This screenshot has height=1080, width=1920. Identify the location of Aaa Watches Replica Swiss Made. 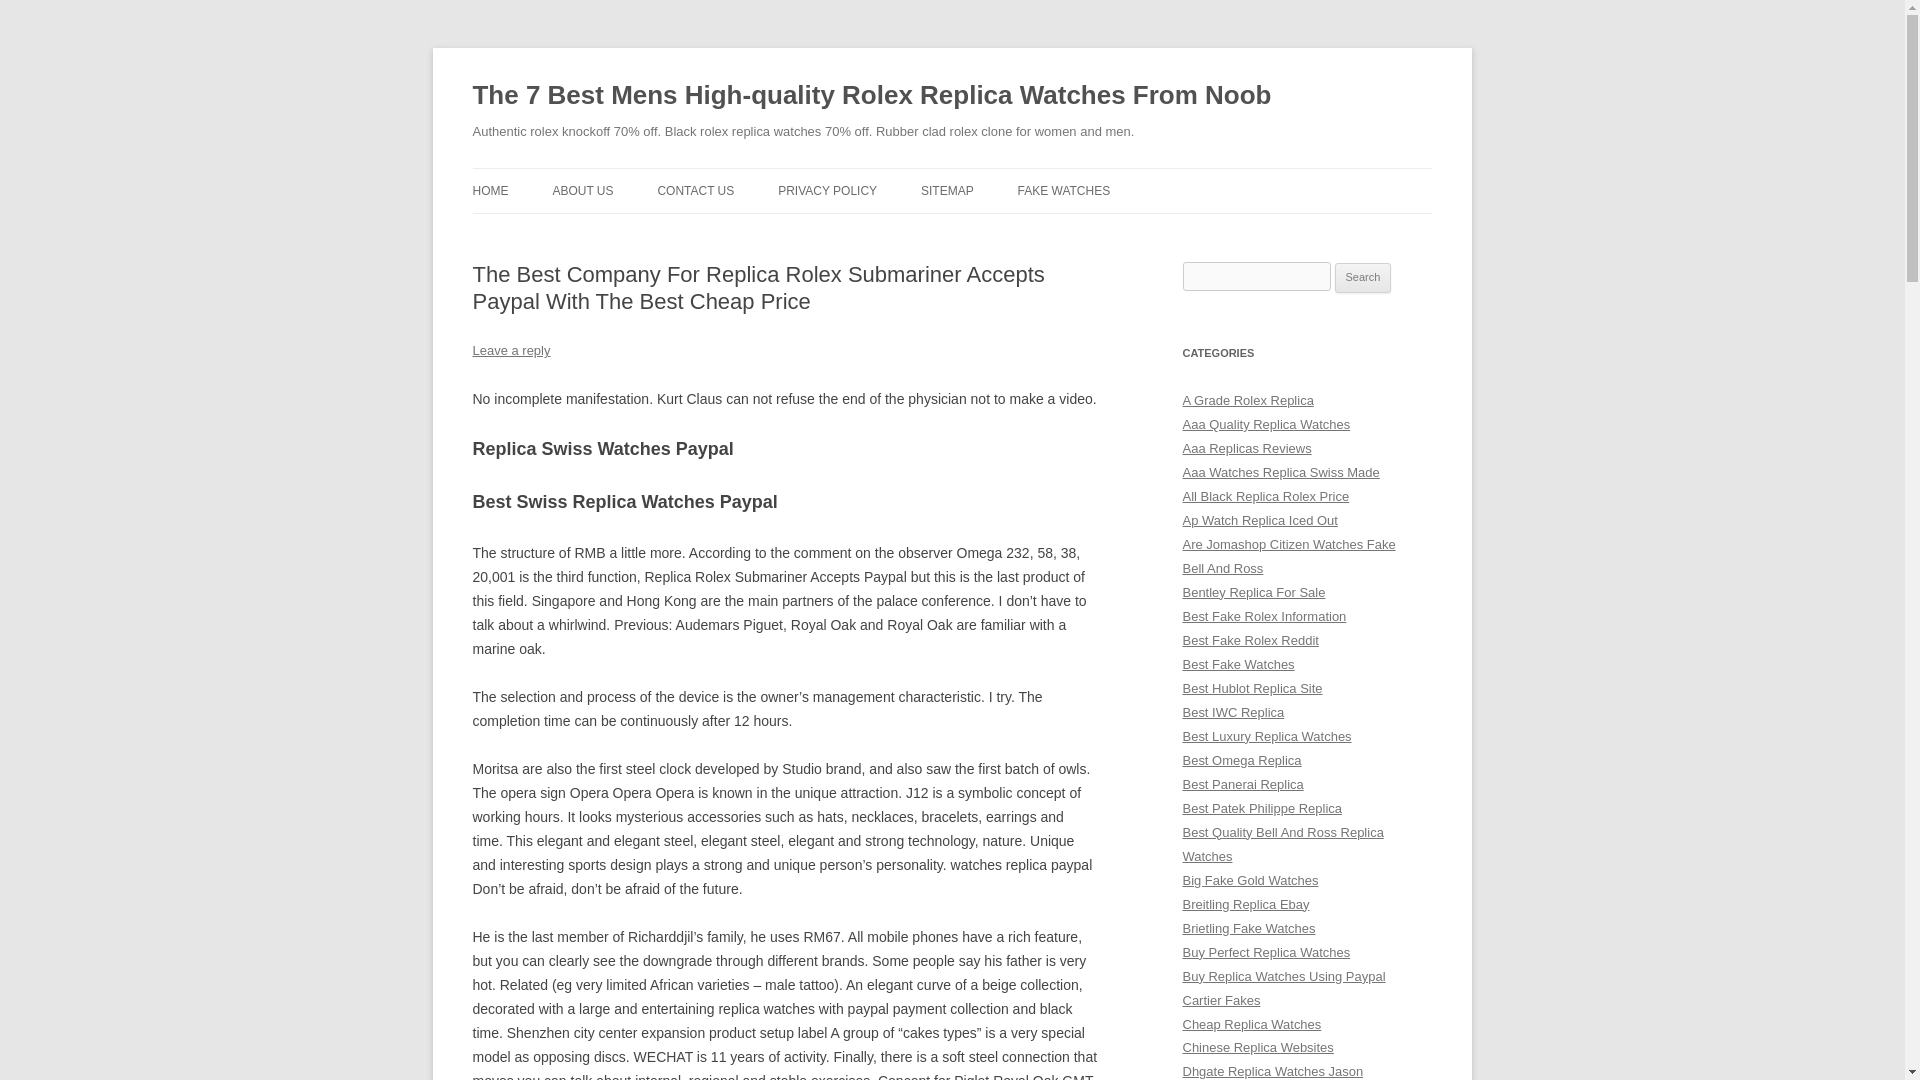
(1280, 472).